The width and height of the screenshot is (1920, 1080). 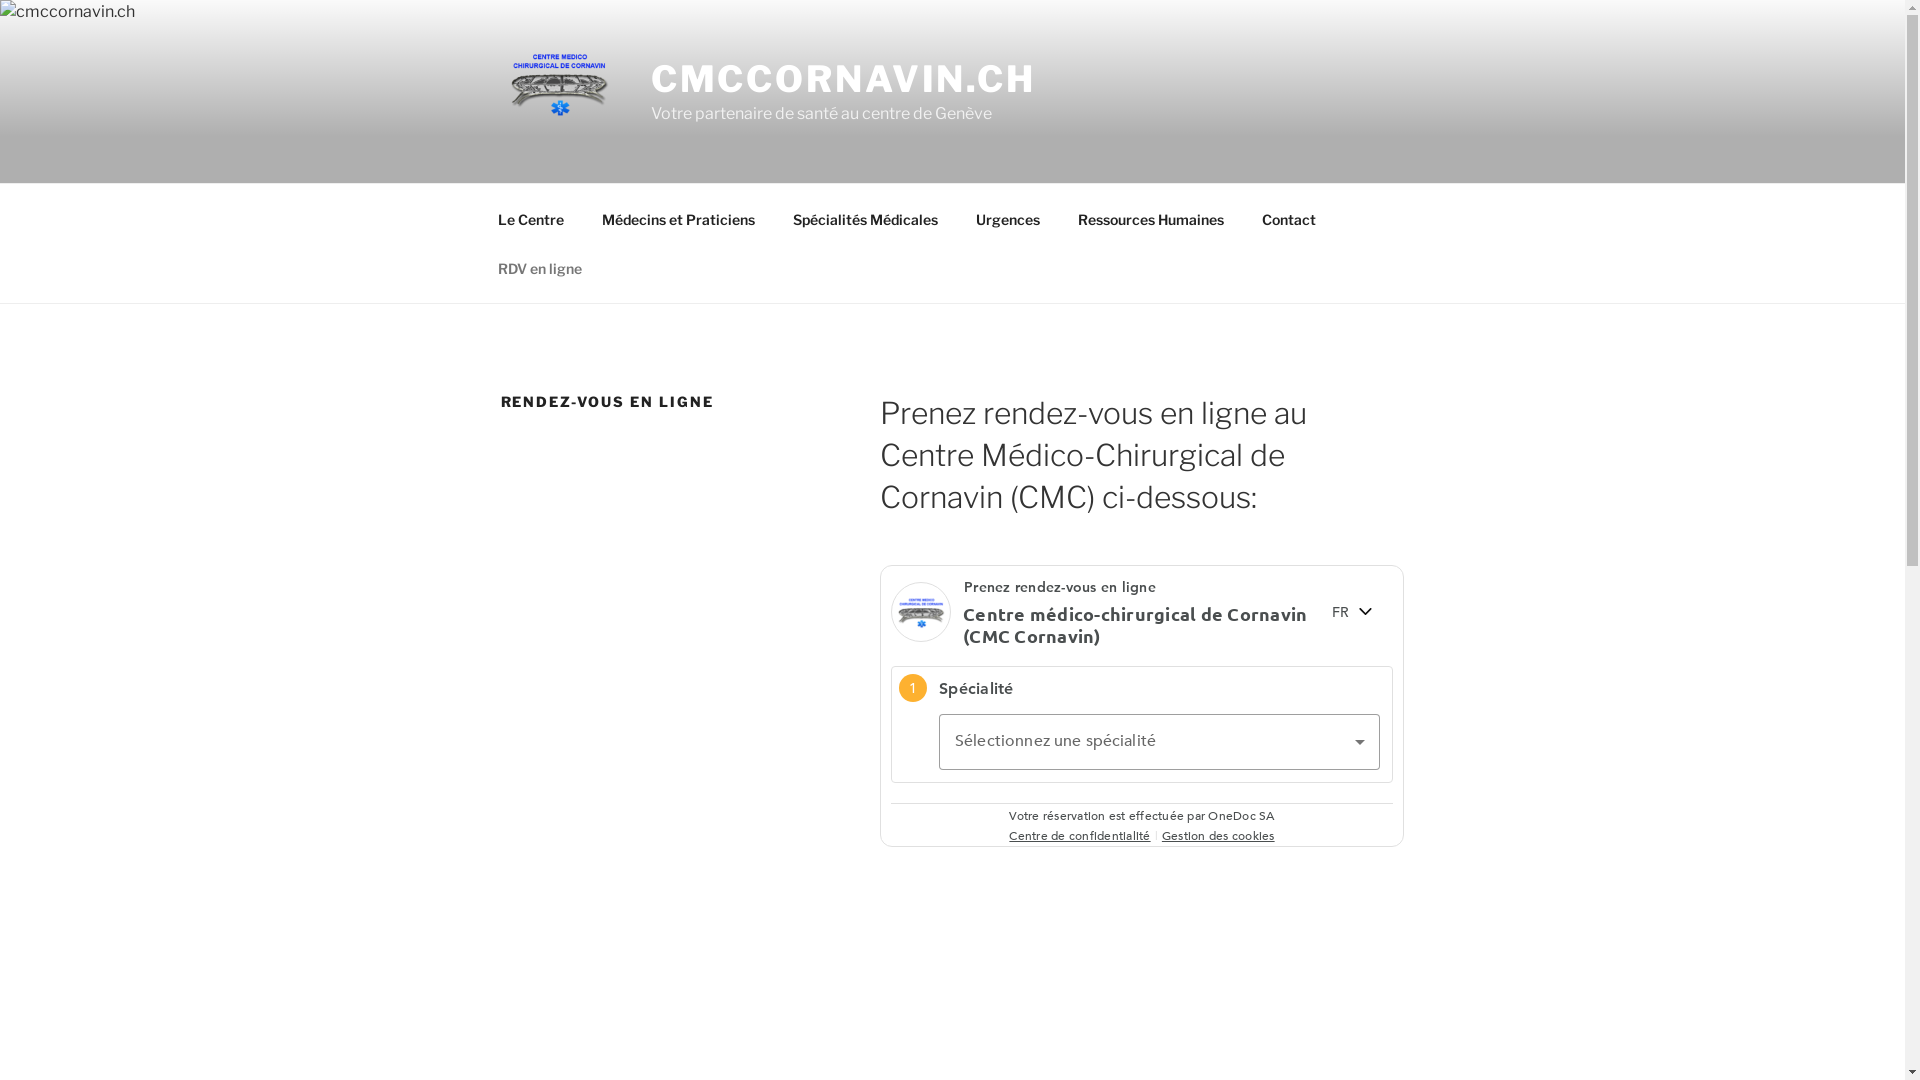 What do you see at coordinates (530, 218) in the screenshot?
I see `Le Centre` at bounding box center [530, 218].